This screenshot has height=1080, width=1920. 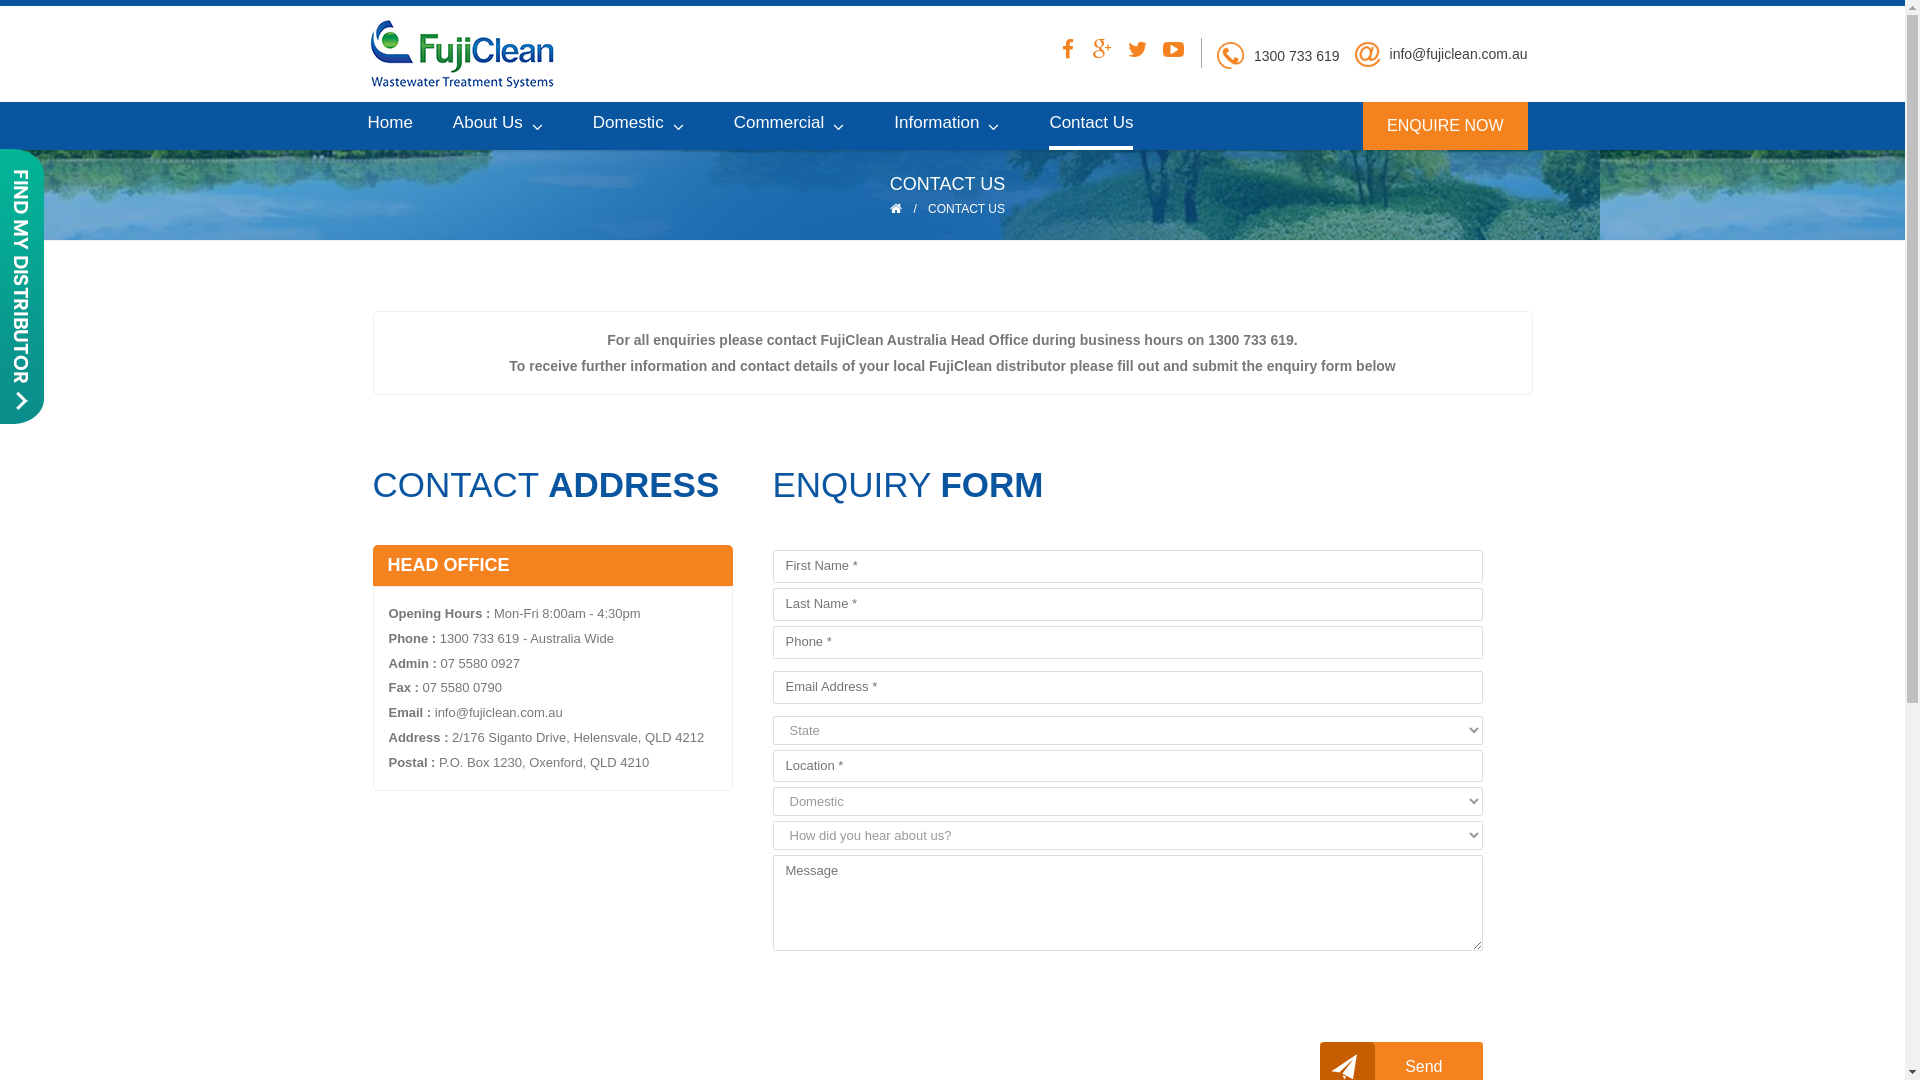 I want to click on ENQUIRE NOW, so click(x=1445, y=126).